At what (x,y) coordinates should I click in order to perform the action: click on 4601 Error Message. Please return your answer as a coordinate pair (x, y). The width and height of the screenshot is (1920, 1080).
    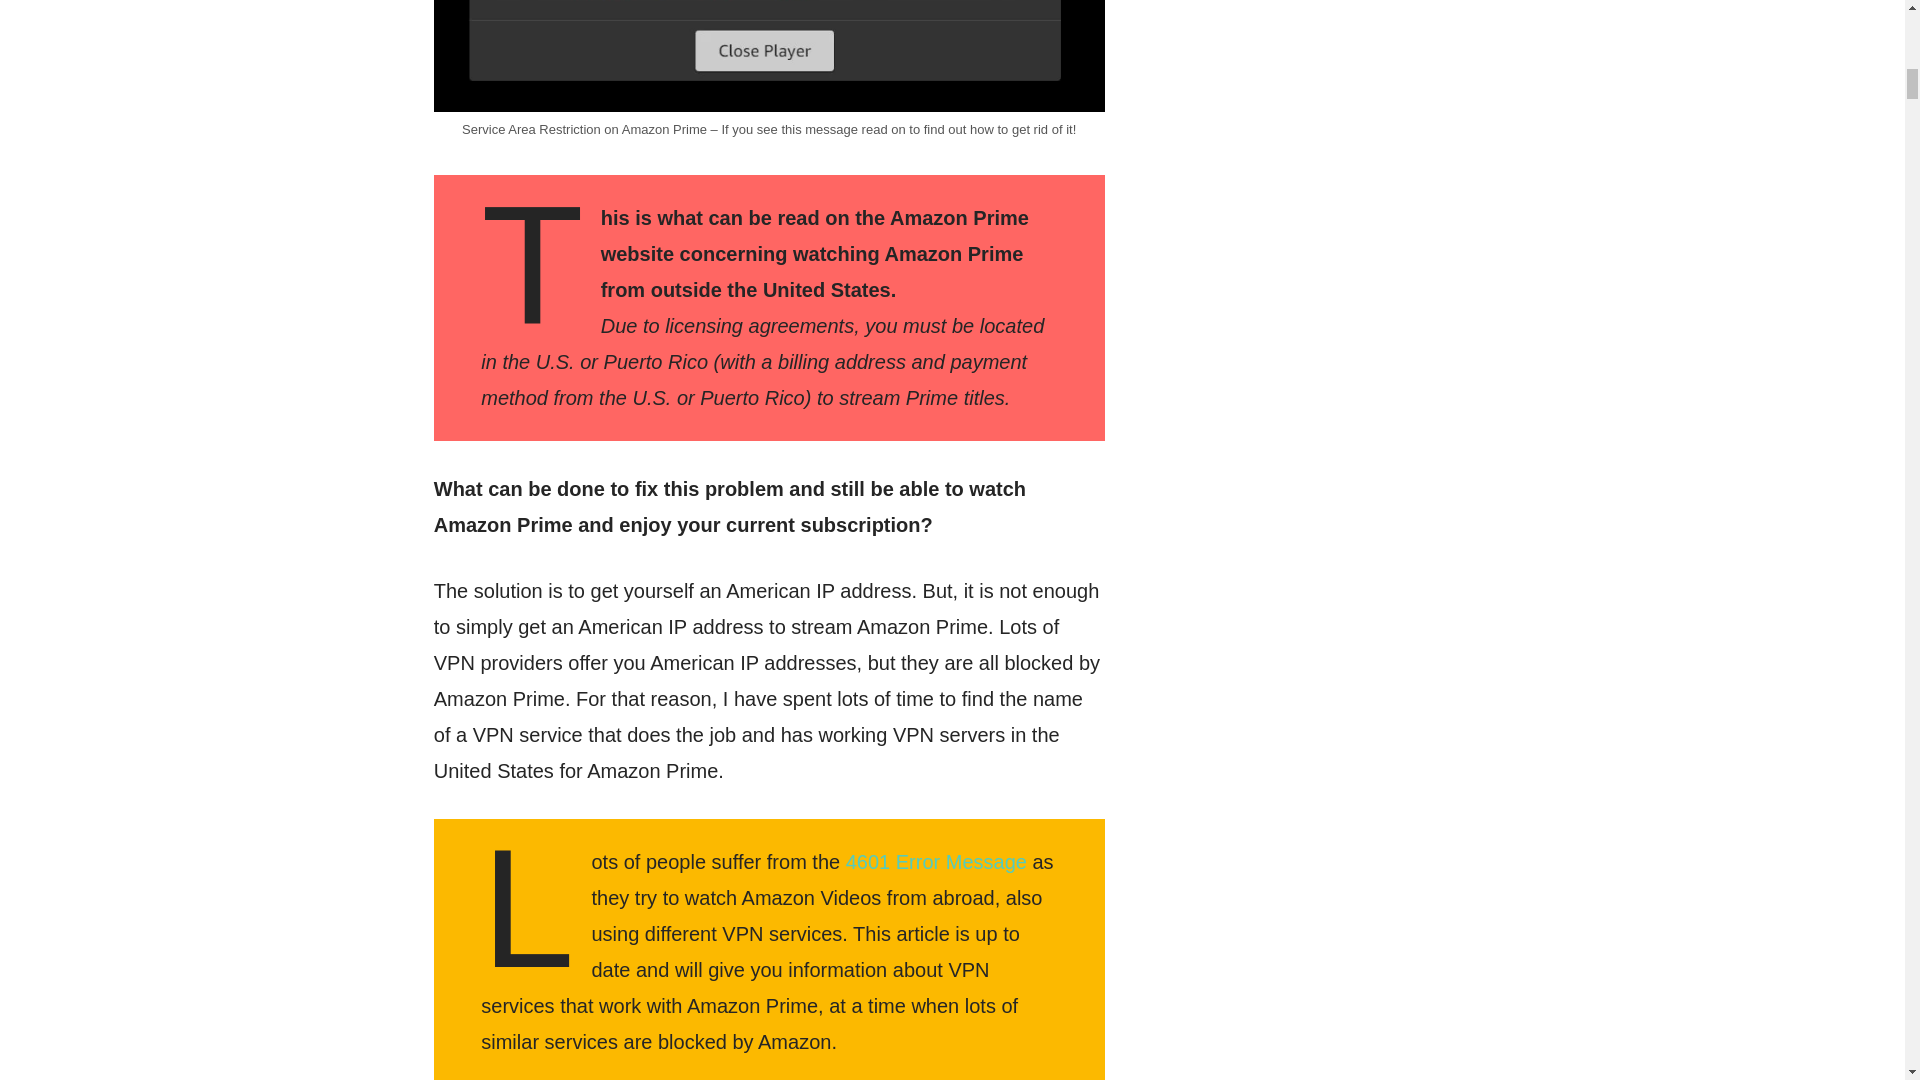
    Looking at the image, I should click on (936, 862).